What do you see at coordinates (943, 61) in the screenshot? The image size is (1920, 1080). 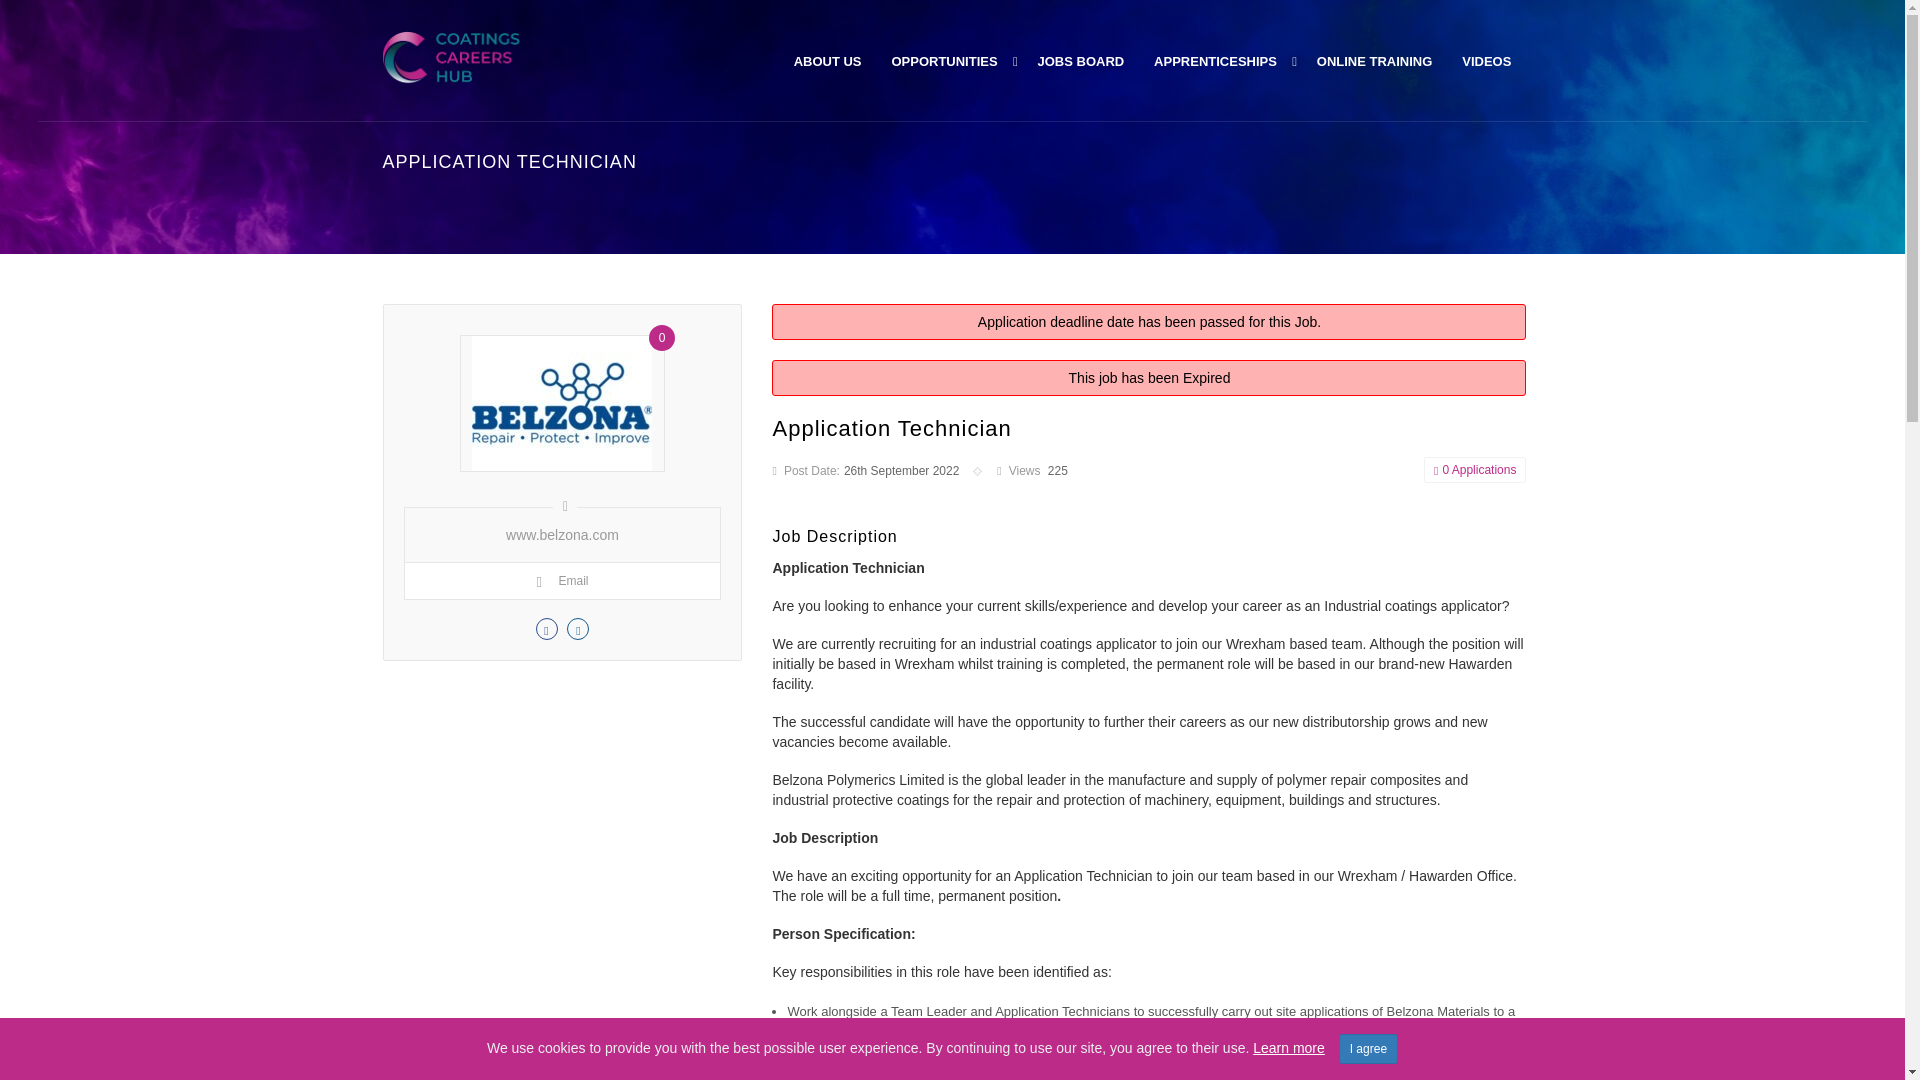 I see `OPPORTUNITIES` at bounding box center [943, 61].